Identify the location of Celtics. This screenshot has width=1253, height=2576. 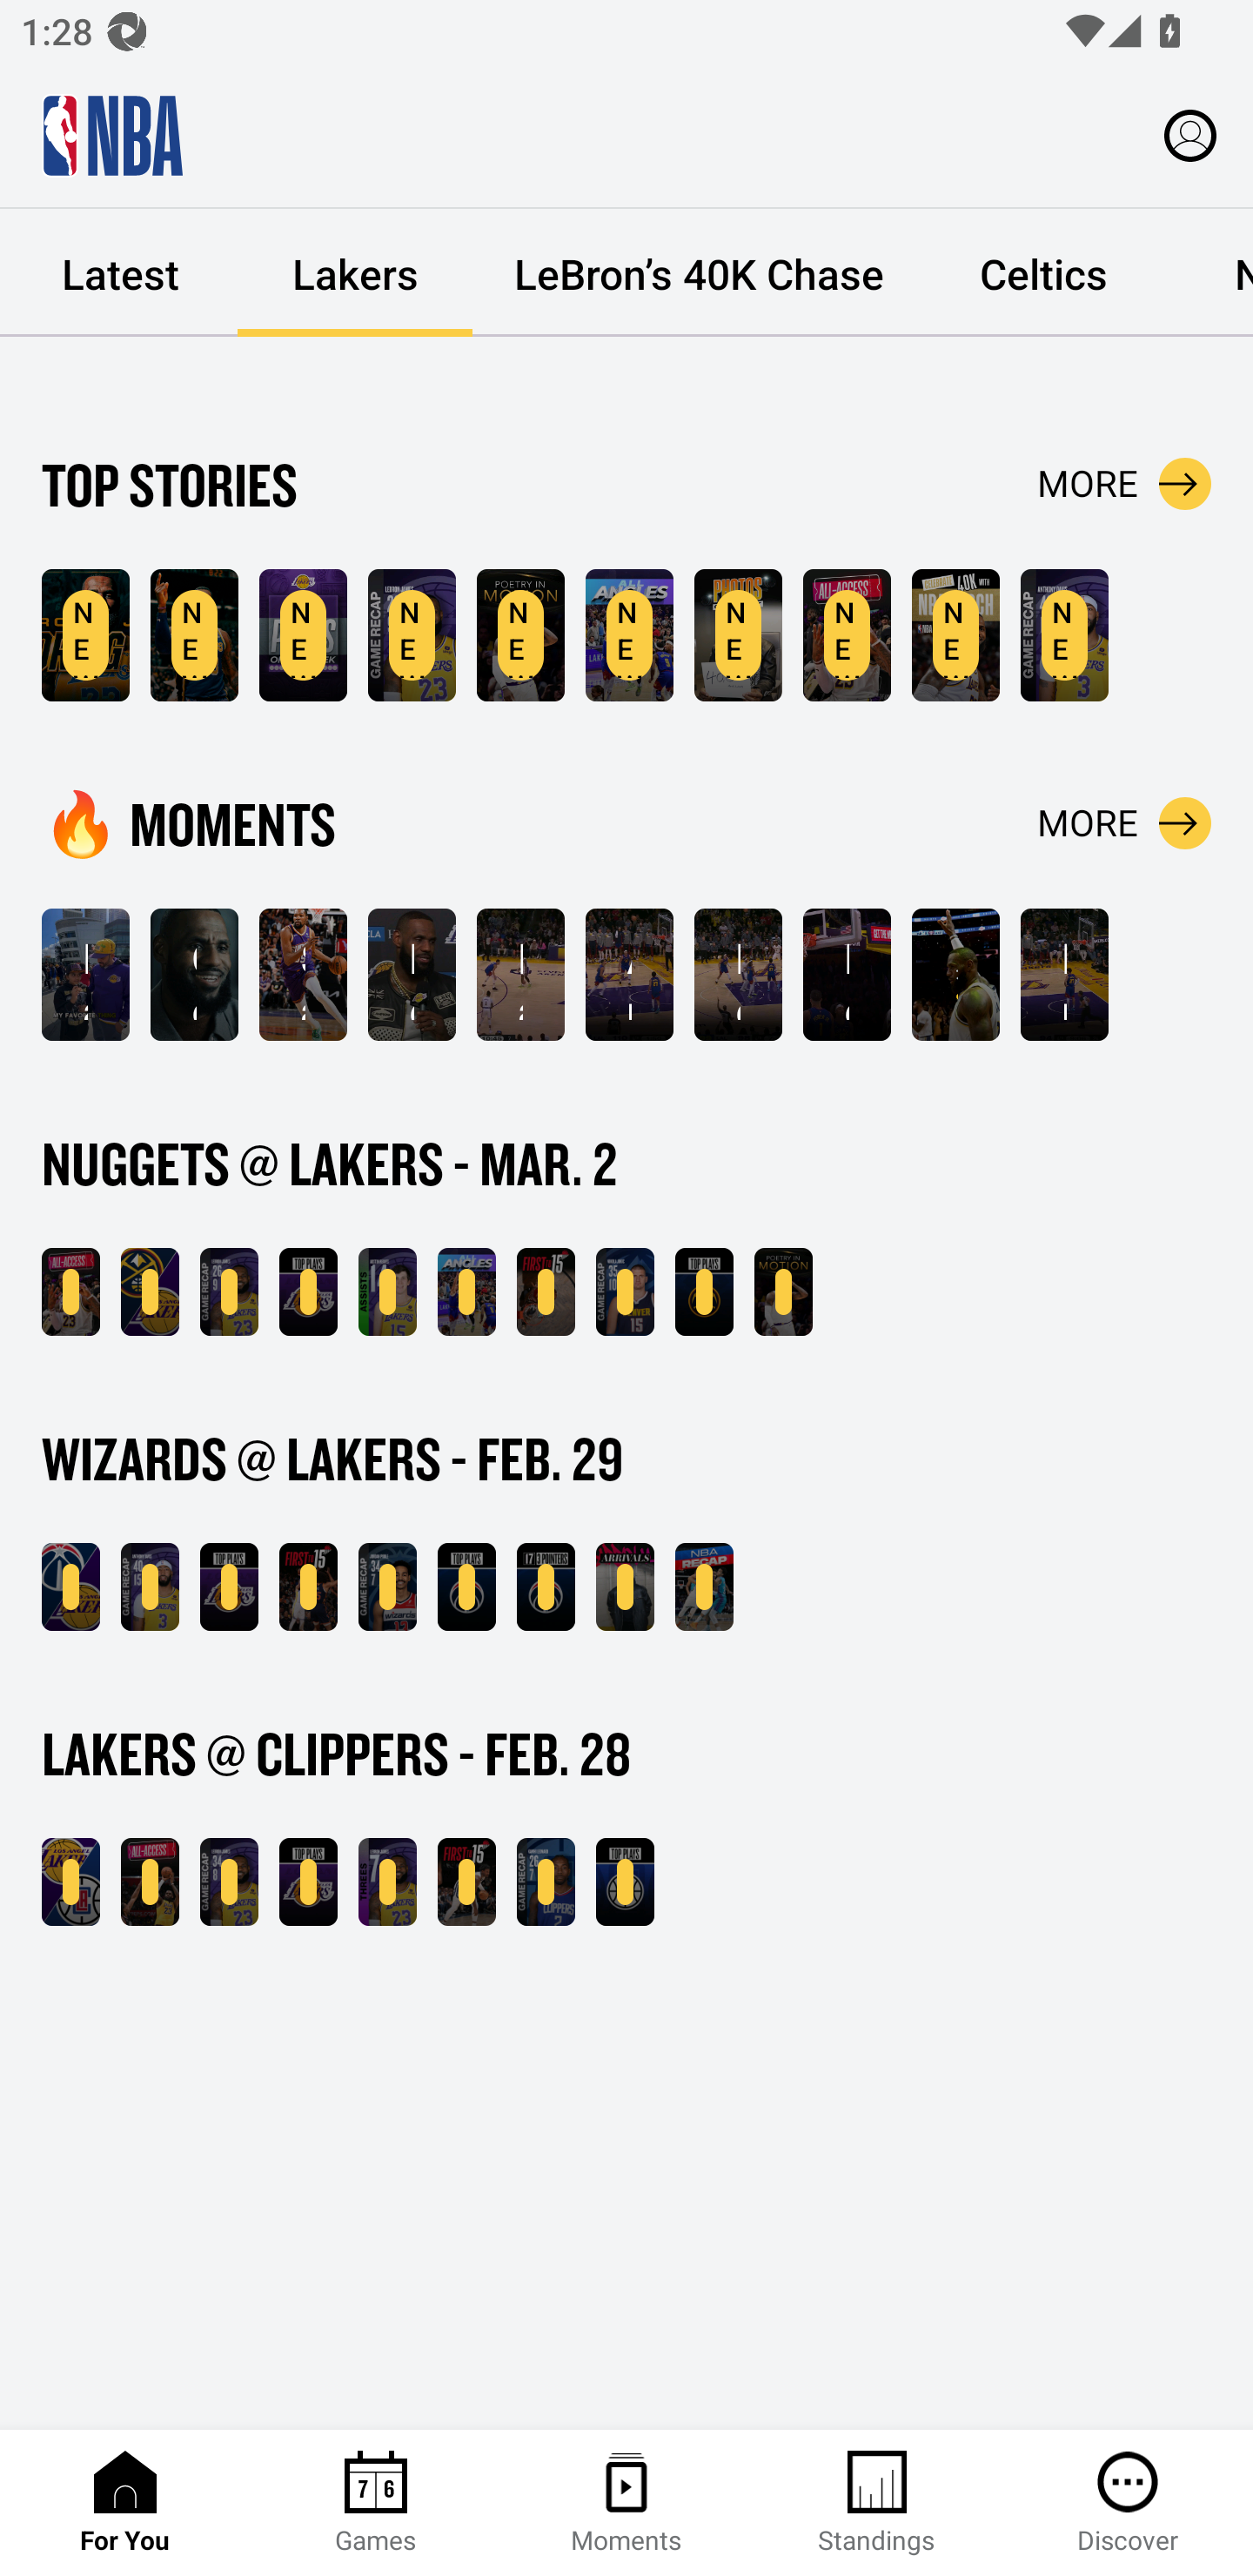
(1042, 273).